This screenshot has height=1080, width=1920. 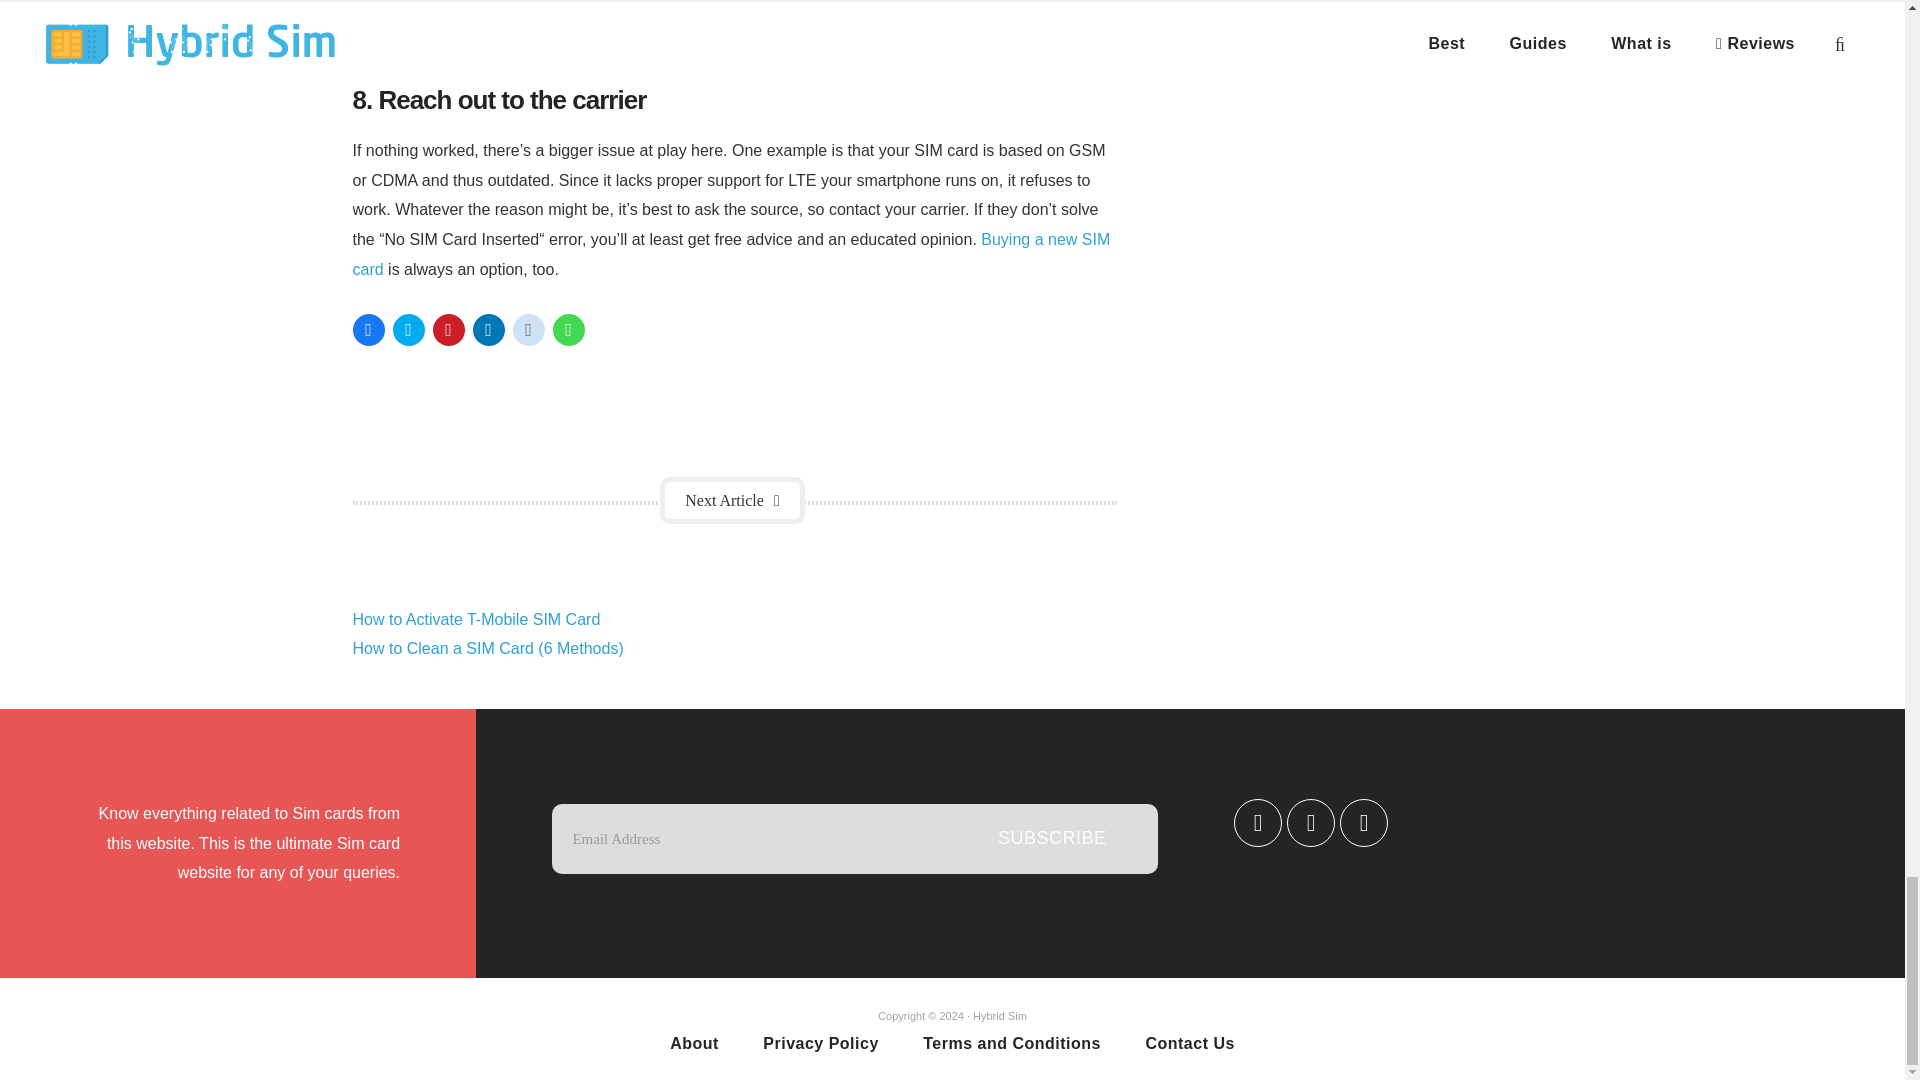 What do you see at coordinates (528, 330) in the screenshot?
I see `Click to share on Reddit` at bounding box center [528, 330].